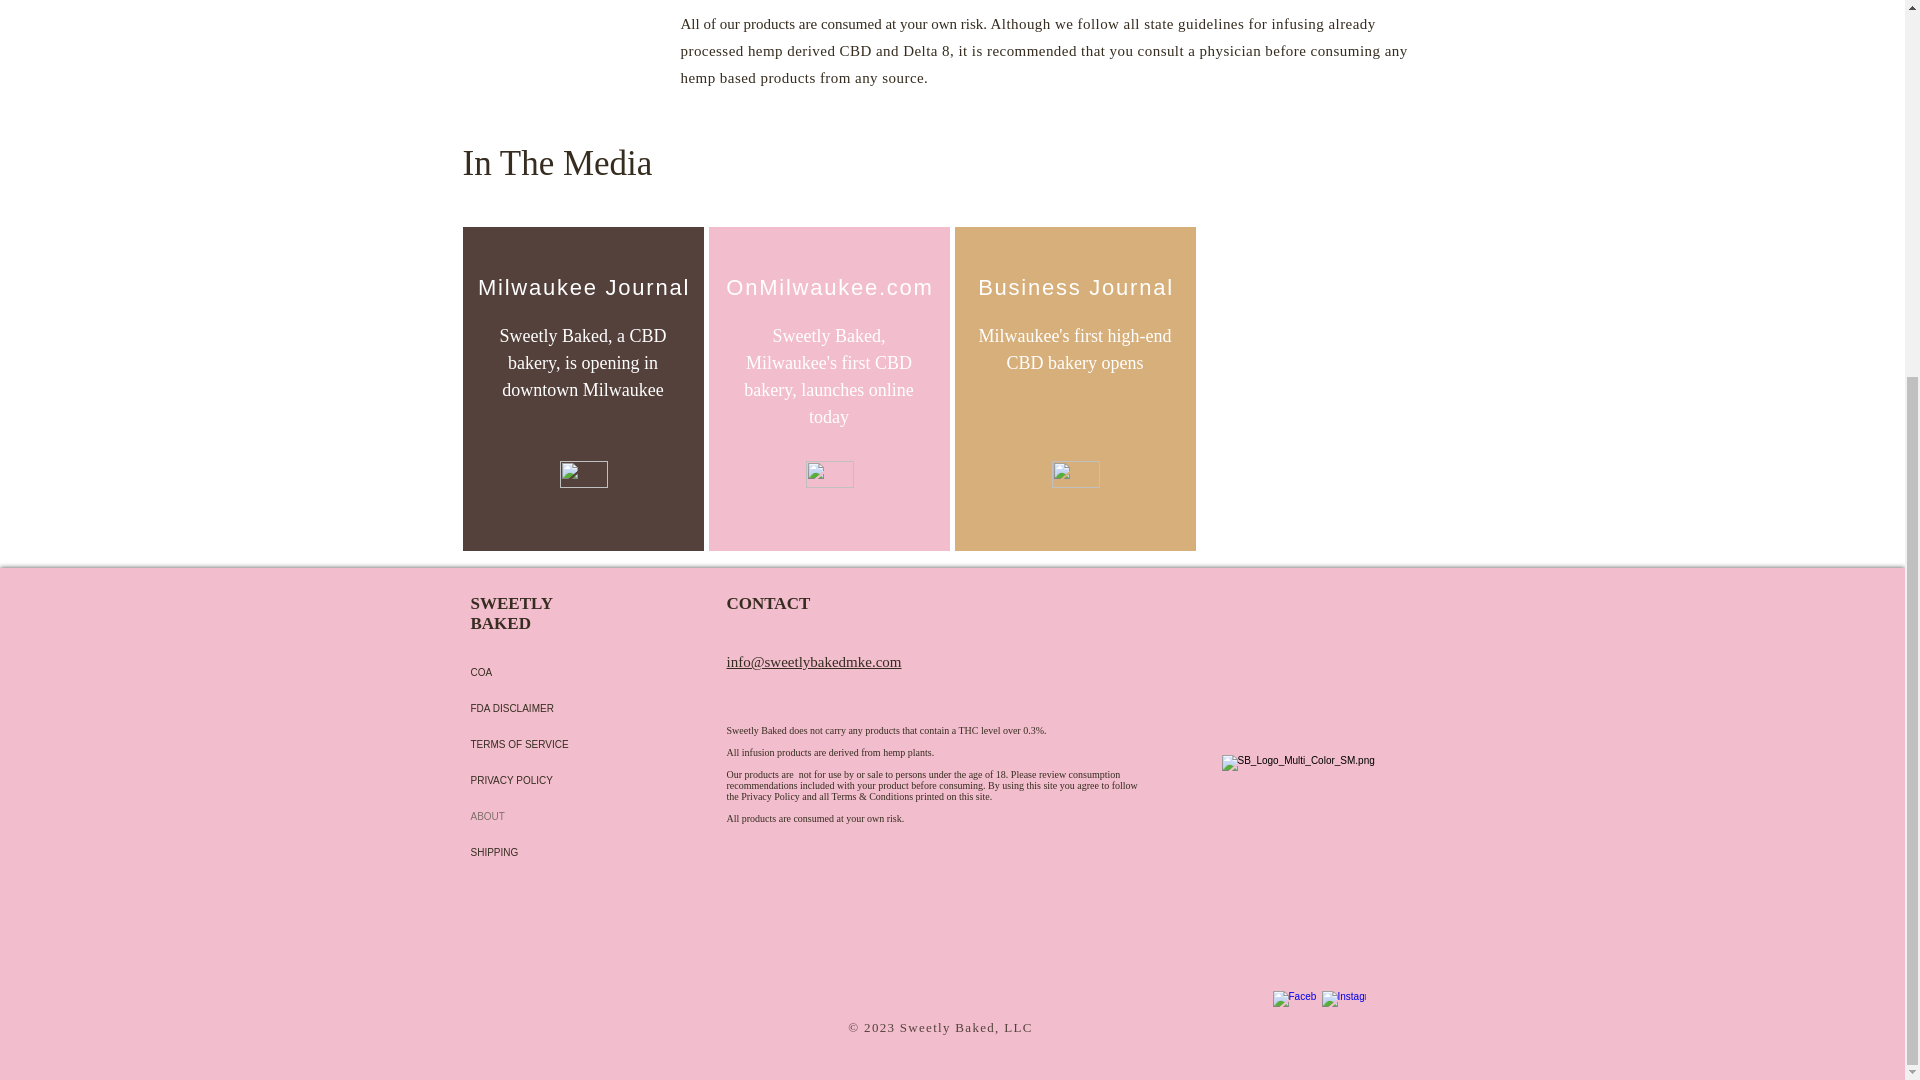 The height and width of the screenshot is (1080, 1920). What do you see at coordinates (538, 816) in the screenshot?
I see `ABOUT` at bounding box center [538, 816].